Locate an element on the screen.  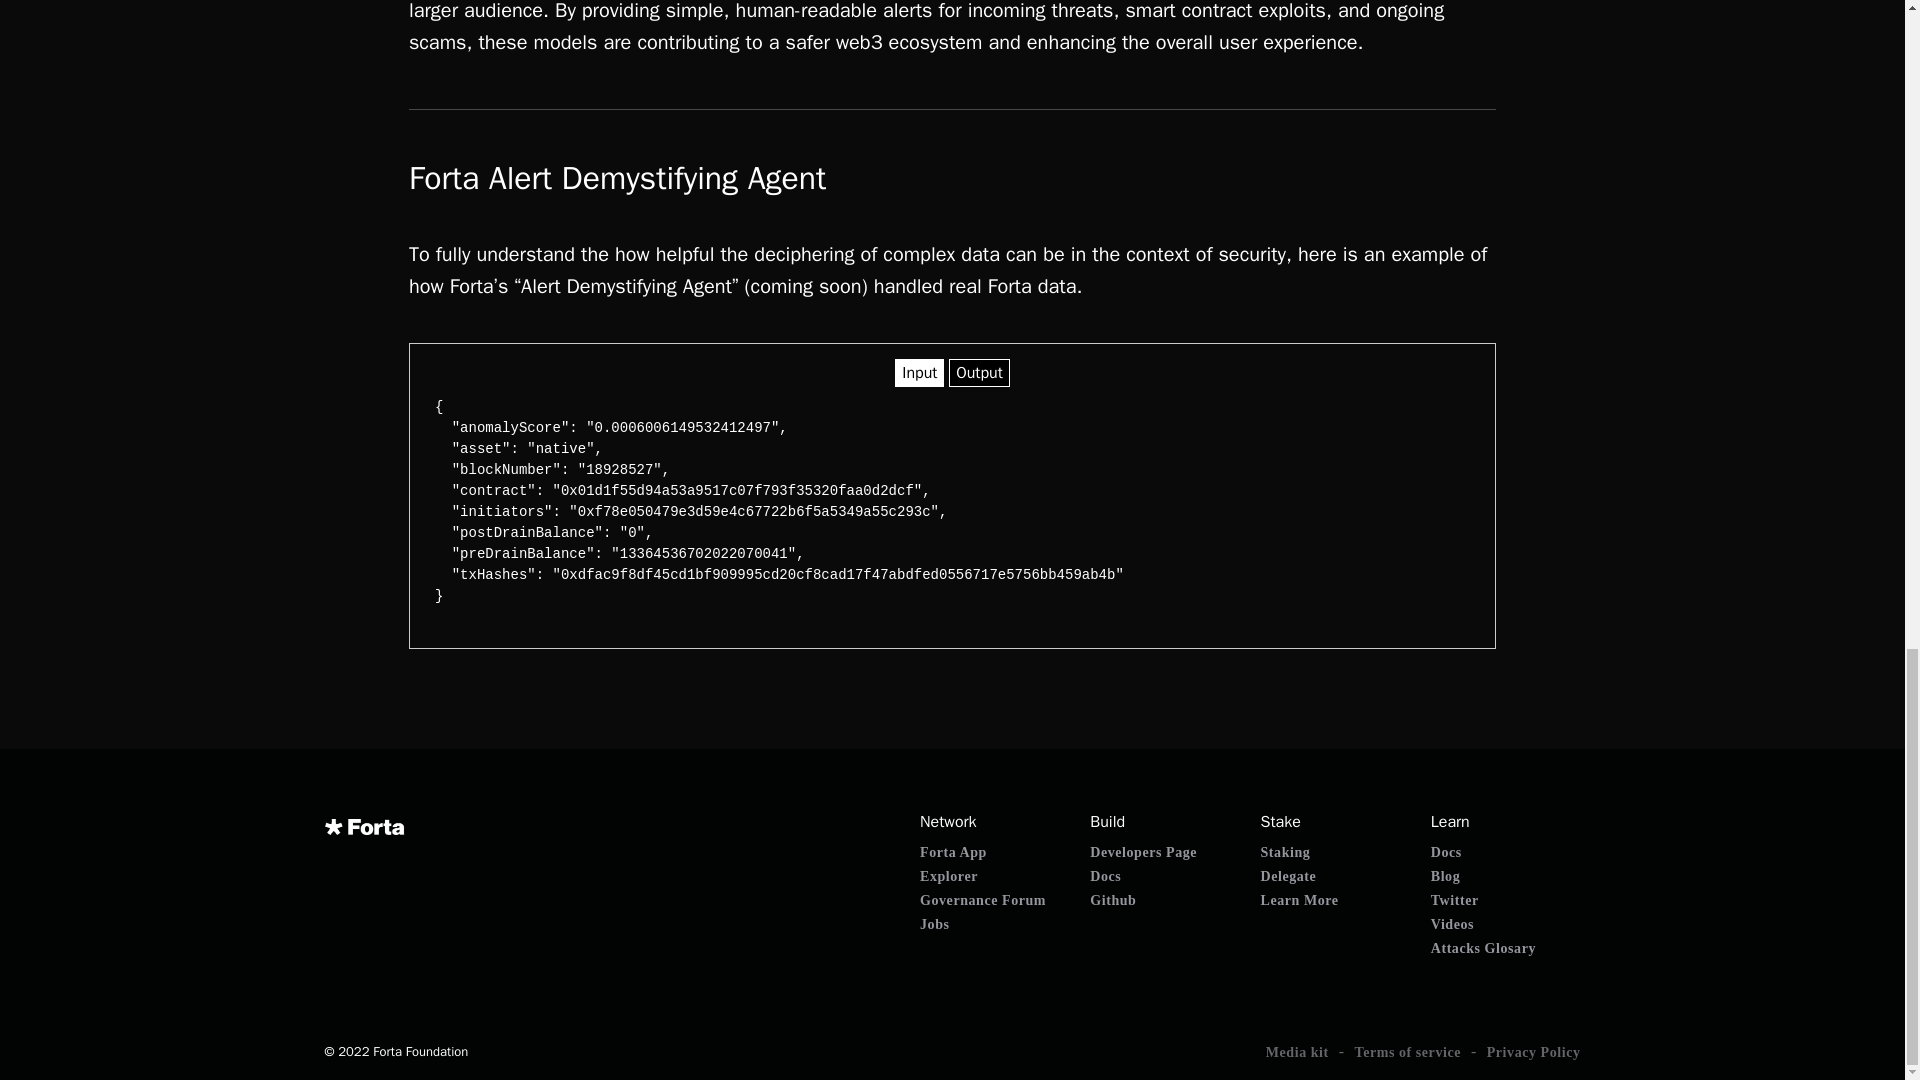
Staking is located at coordinates (1286, 852).